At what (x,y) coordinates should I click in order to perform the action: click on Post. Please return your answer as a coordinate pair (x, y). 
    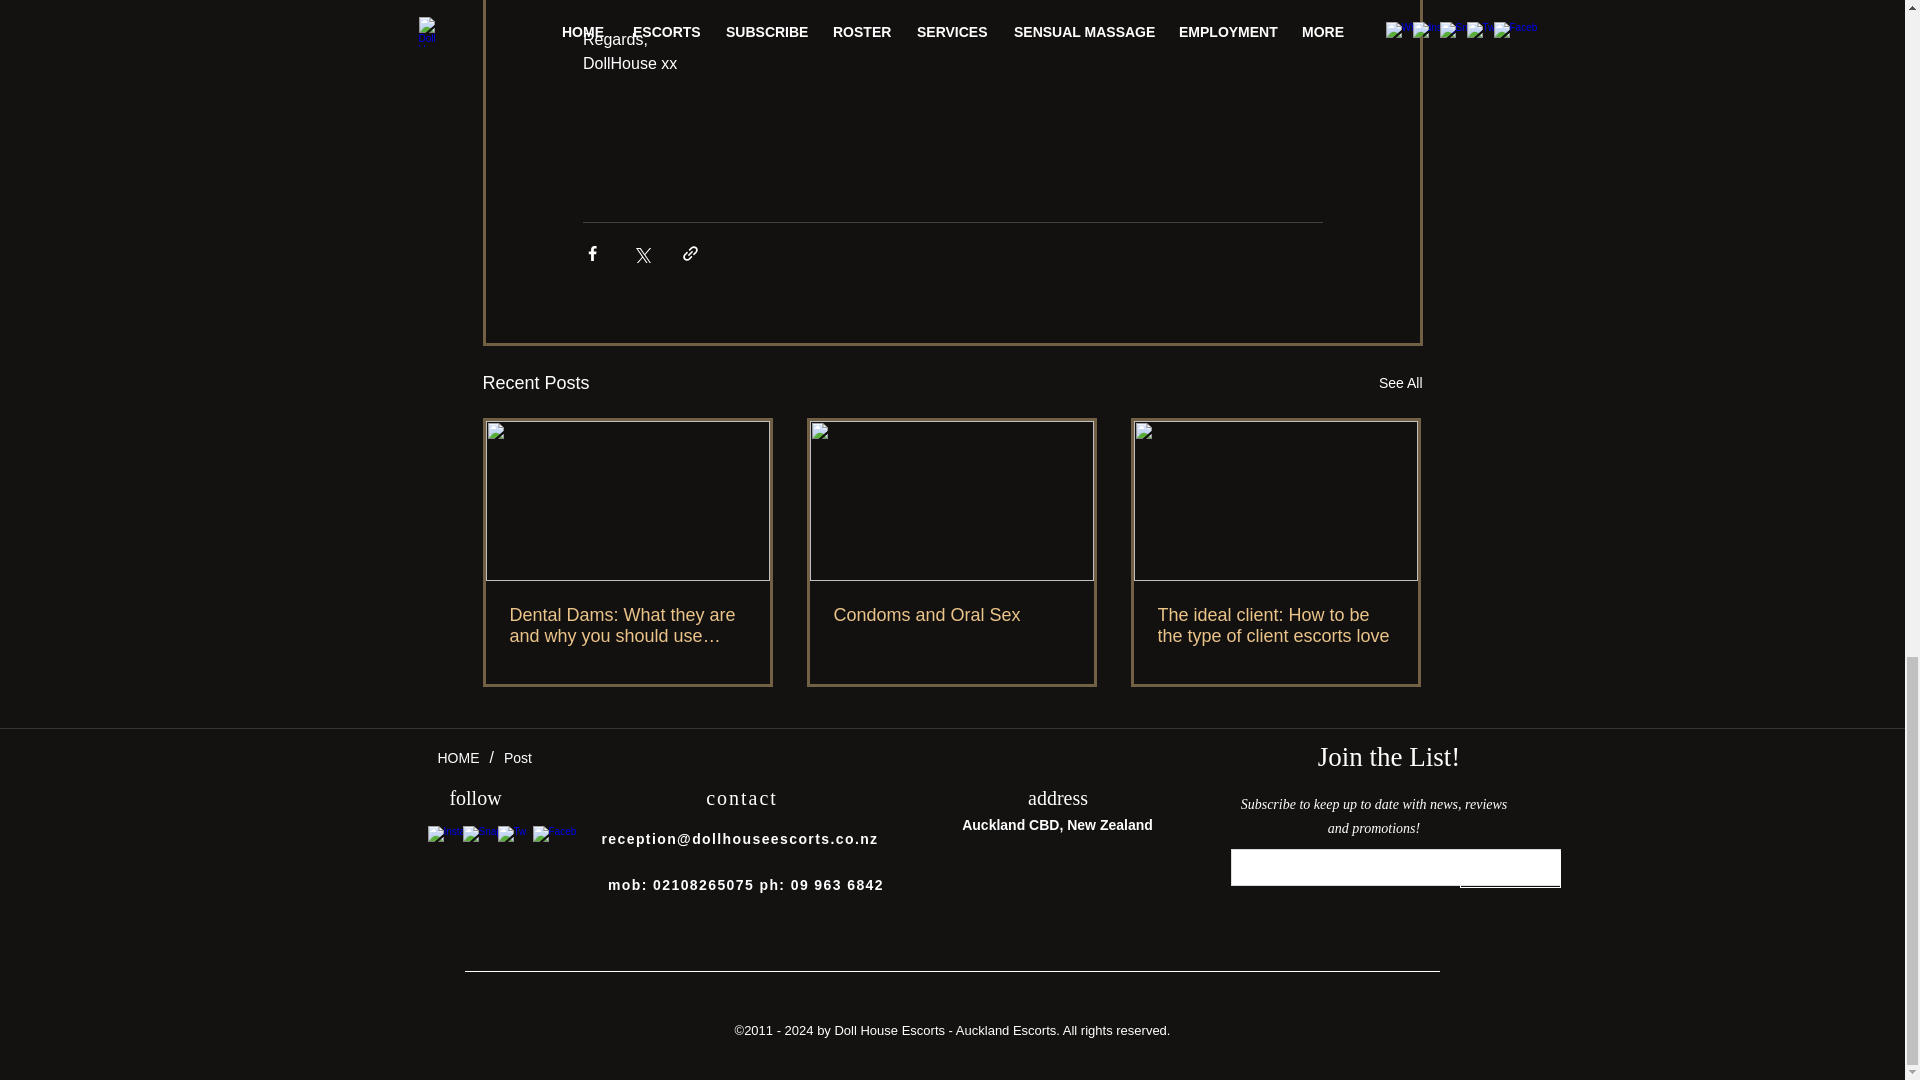
    Looking at the image, I should click on (517, 758).